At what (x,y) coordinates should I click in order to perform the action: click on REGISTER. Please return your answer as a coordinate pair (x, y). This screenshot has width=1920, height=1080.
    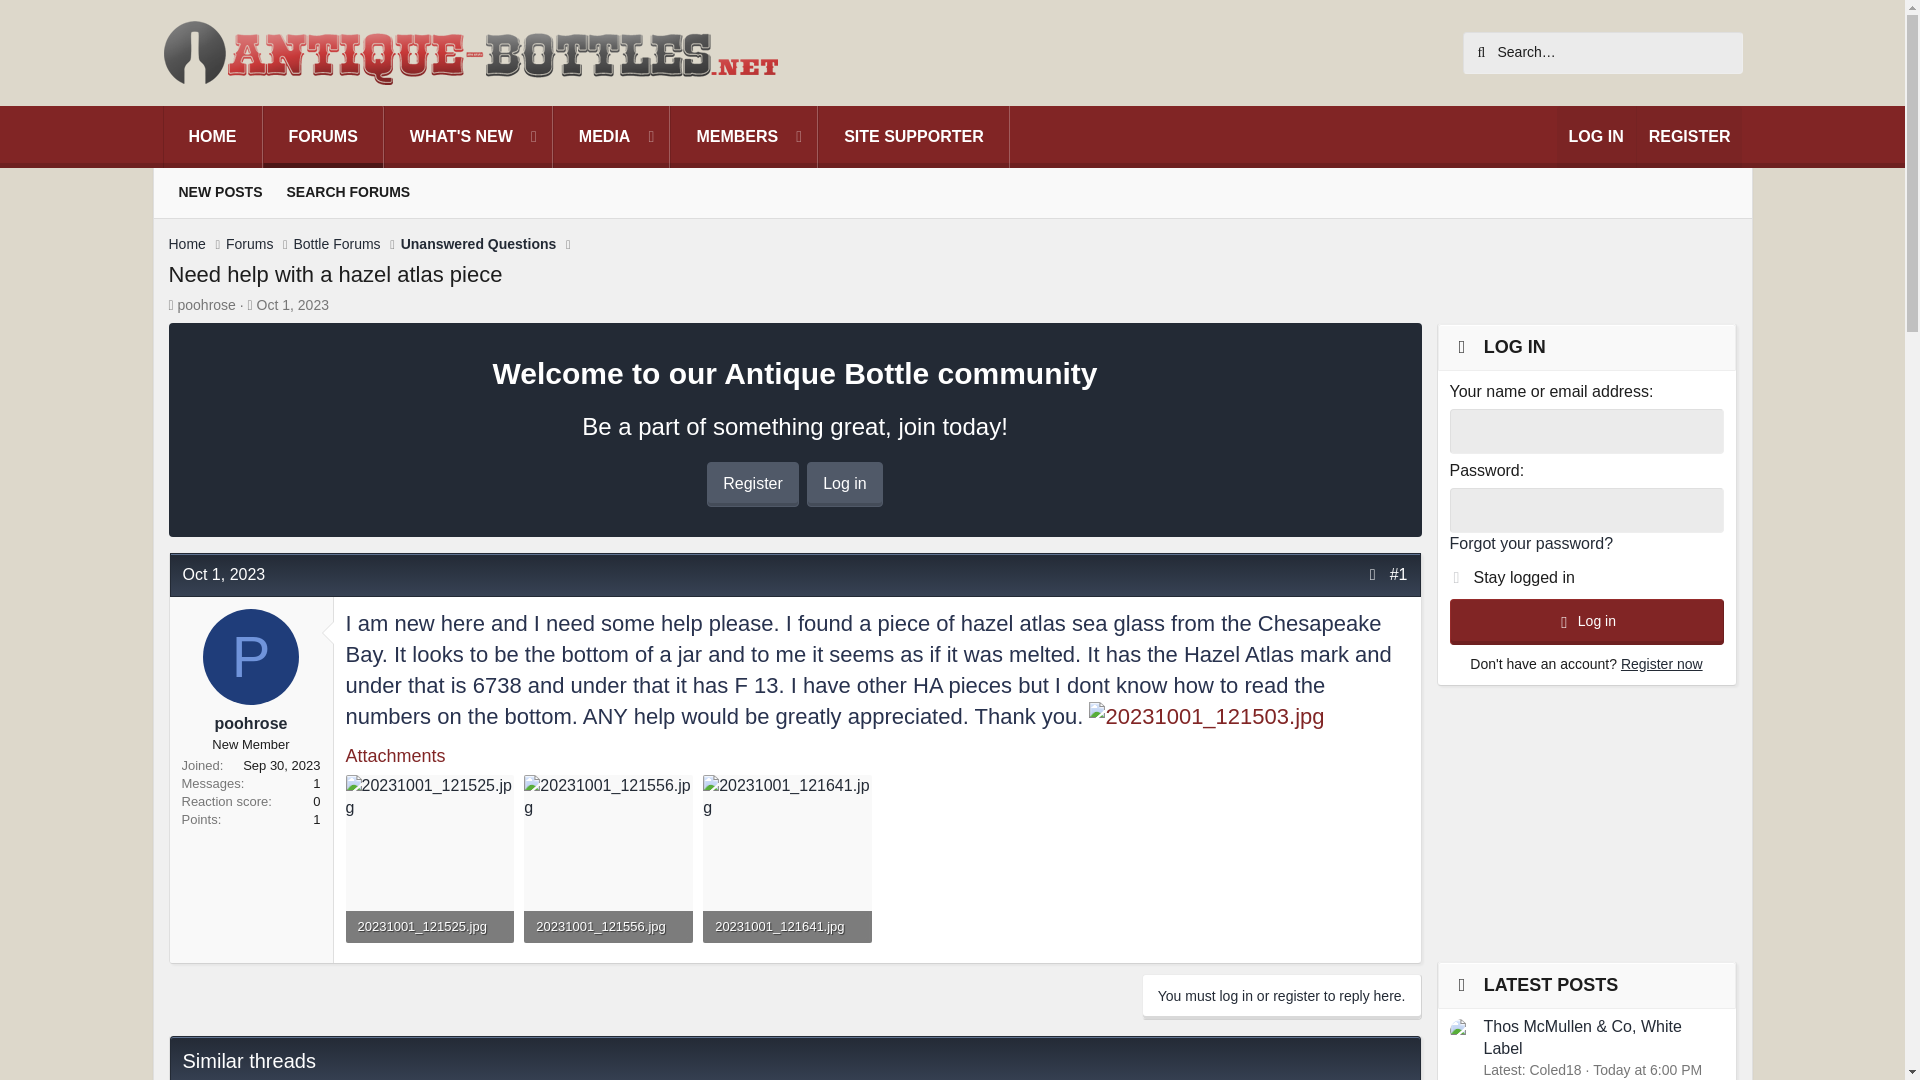
    Looking at the image, I should click on (1689, 136).